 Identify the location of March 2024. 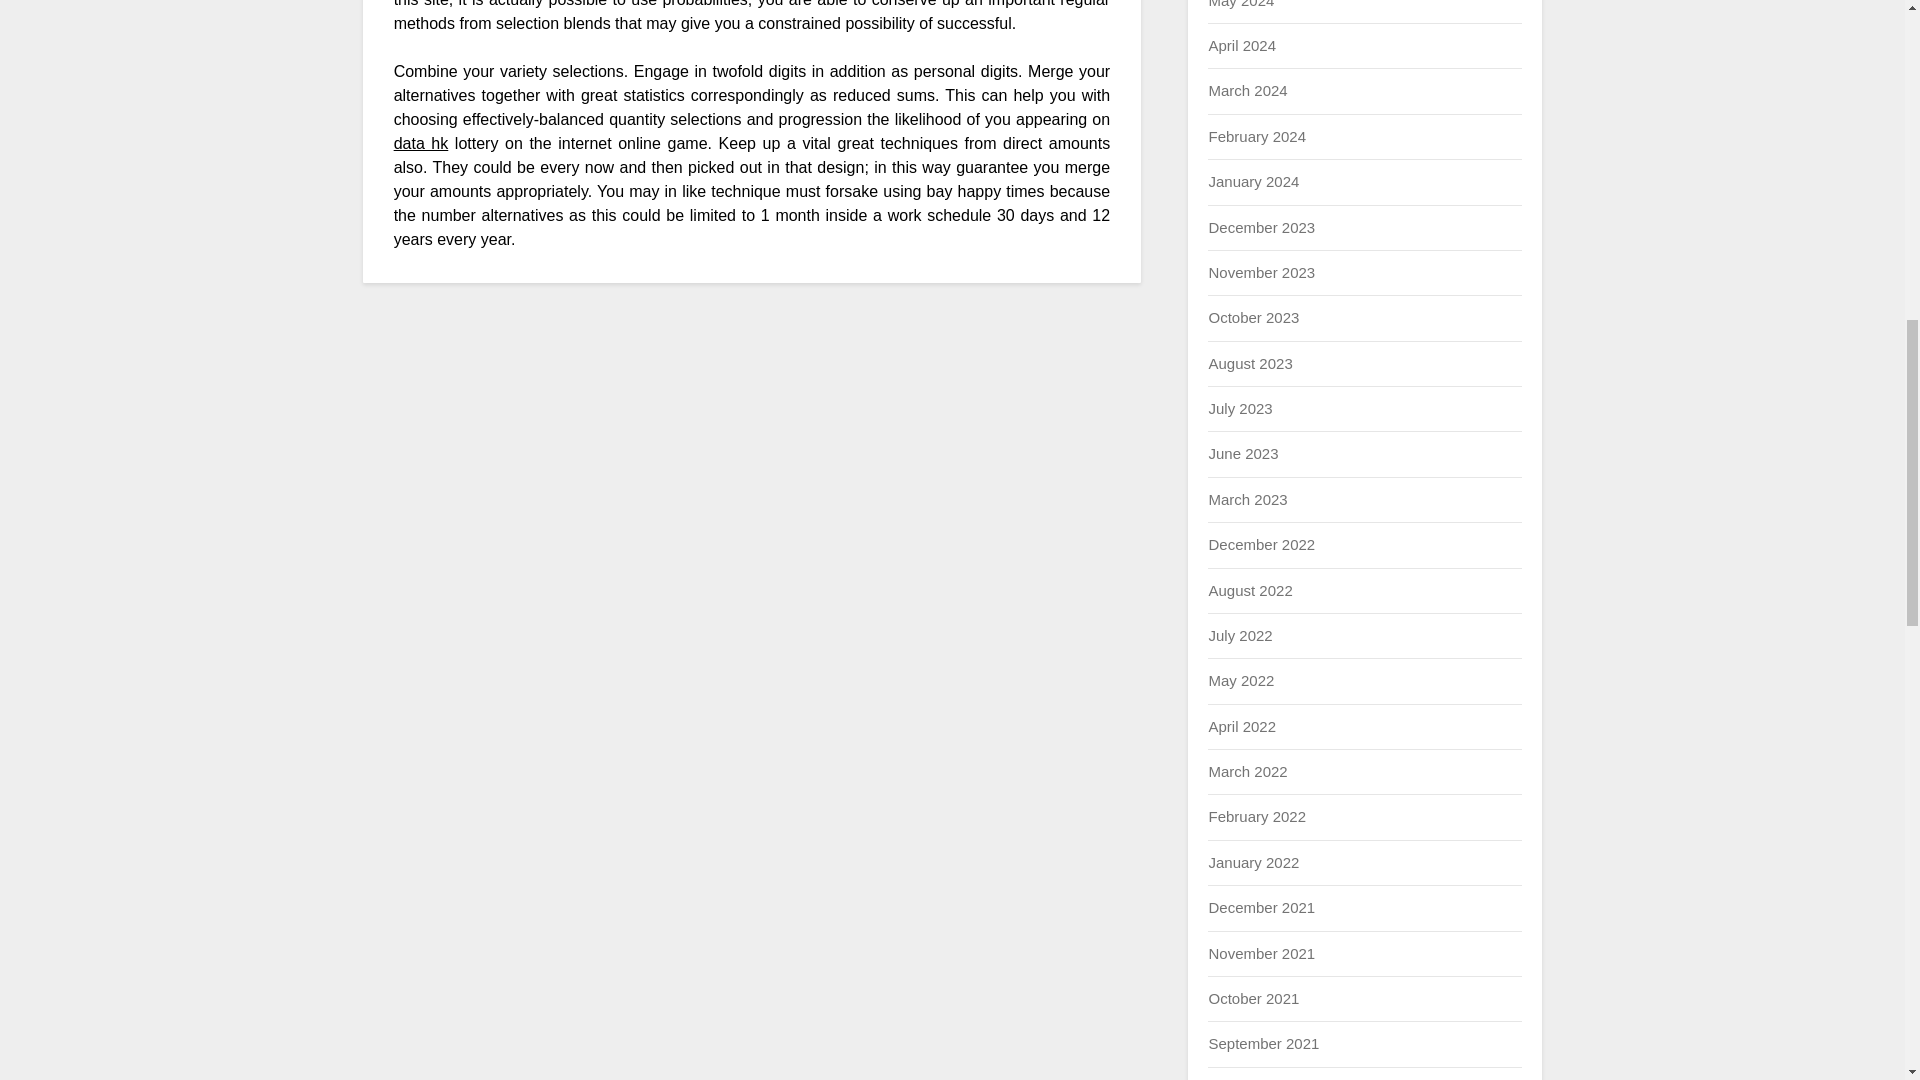
(1246, 90).